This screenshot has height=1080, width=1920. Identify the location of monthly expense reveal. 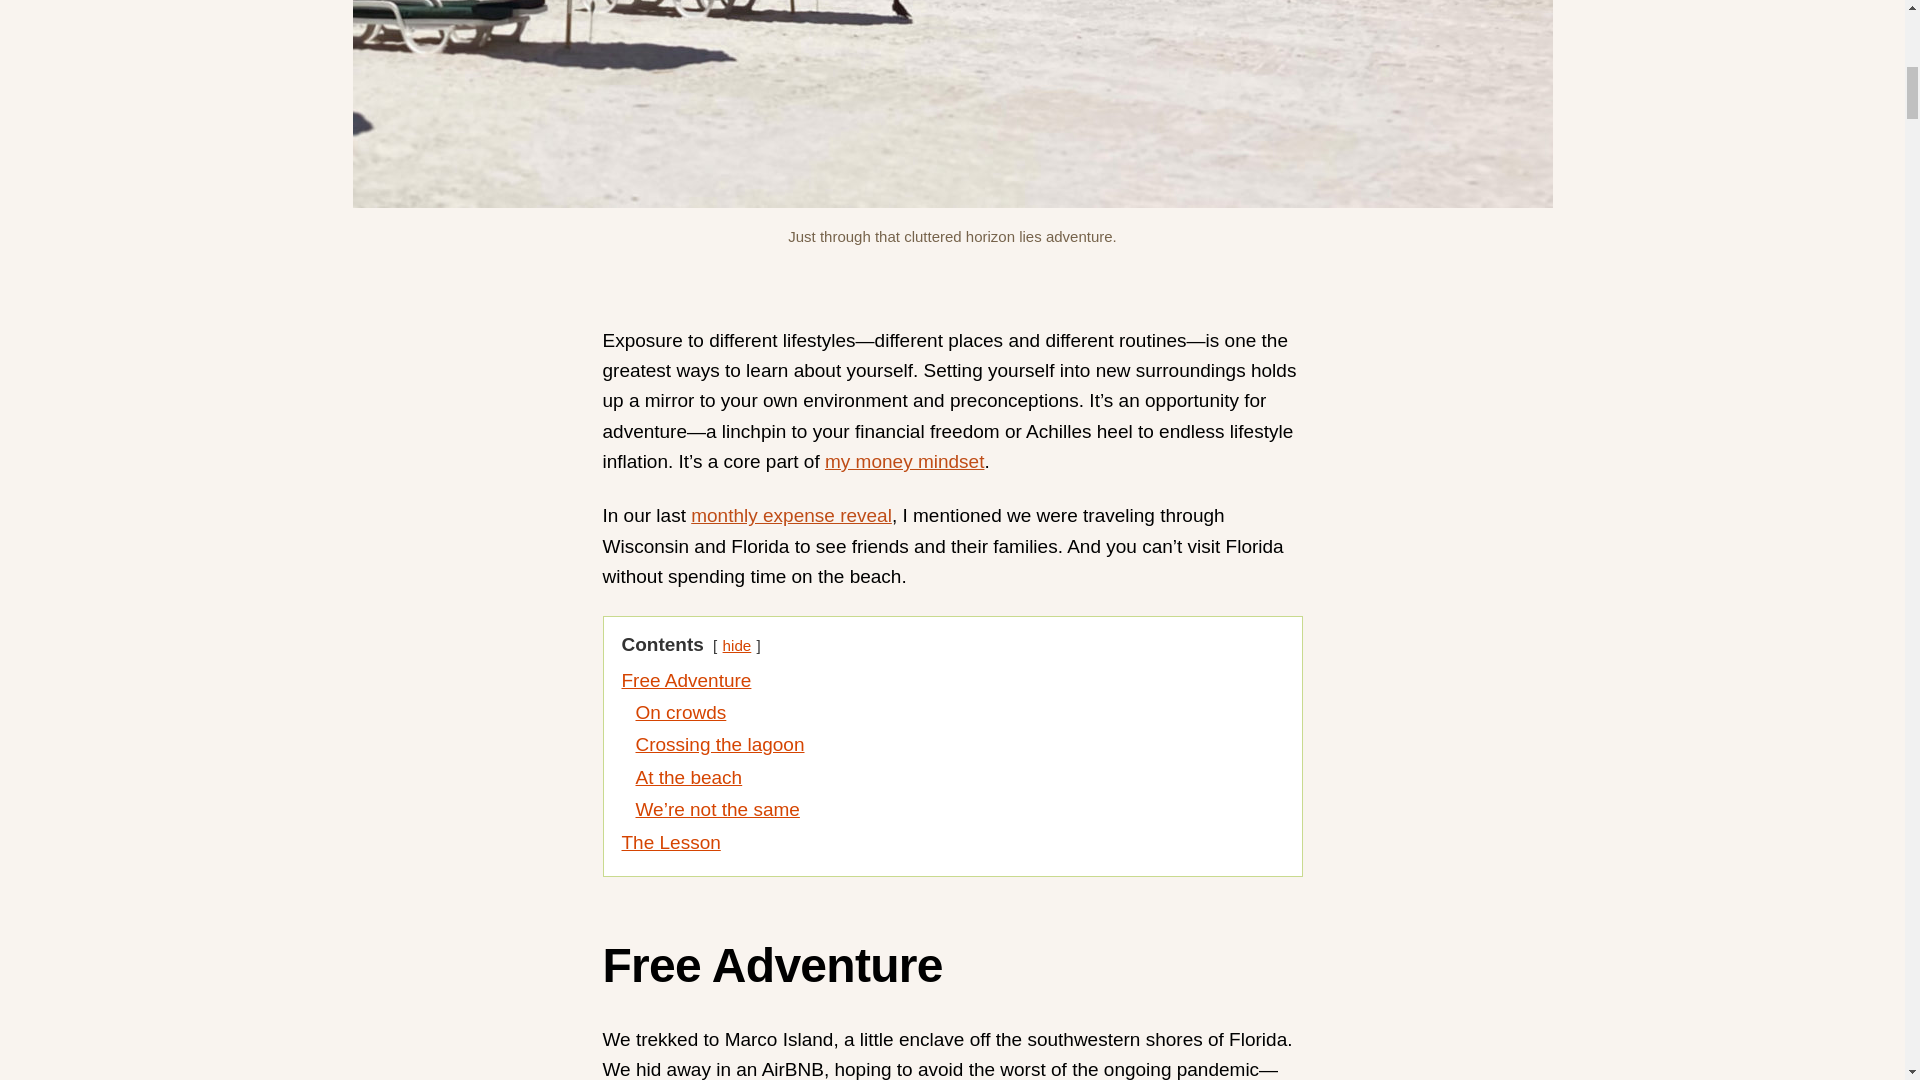
(792, 515).